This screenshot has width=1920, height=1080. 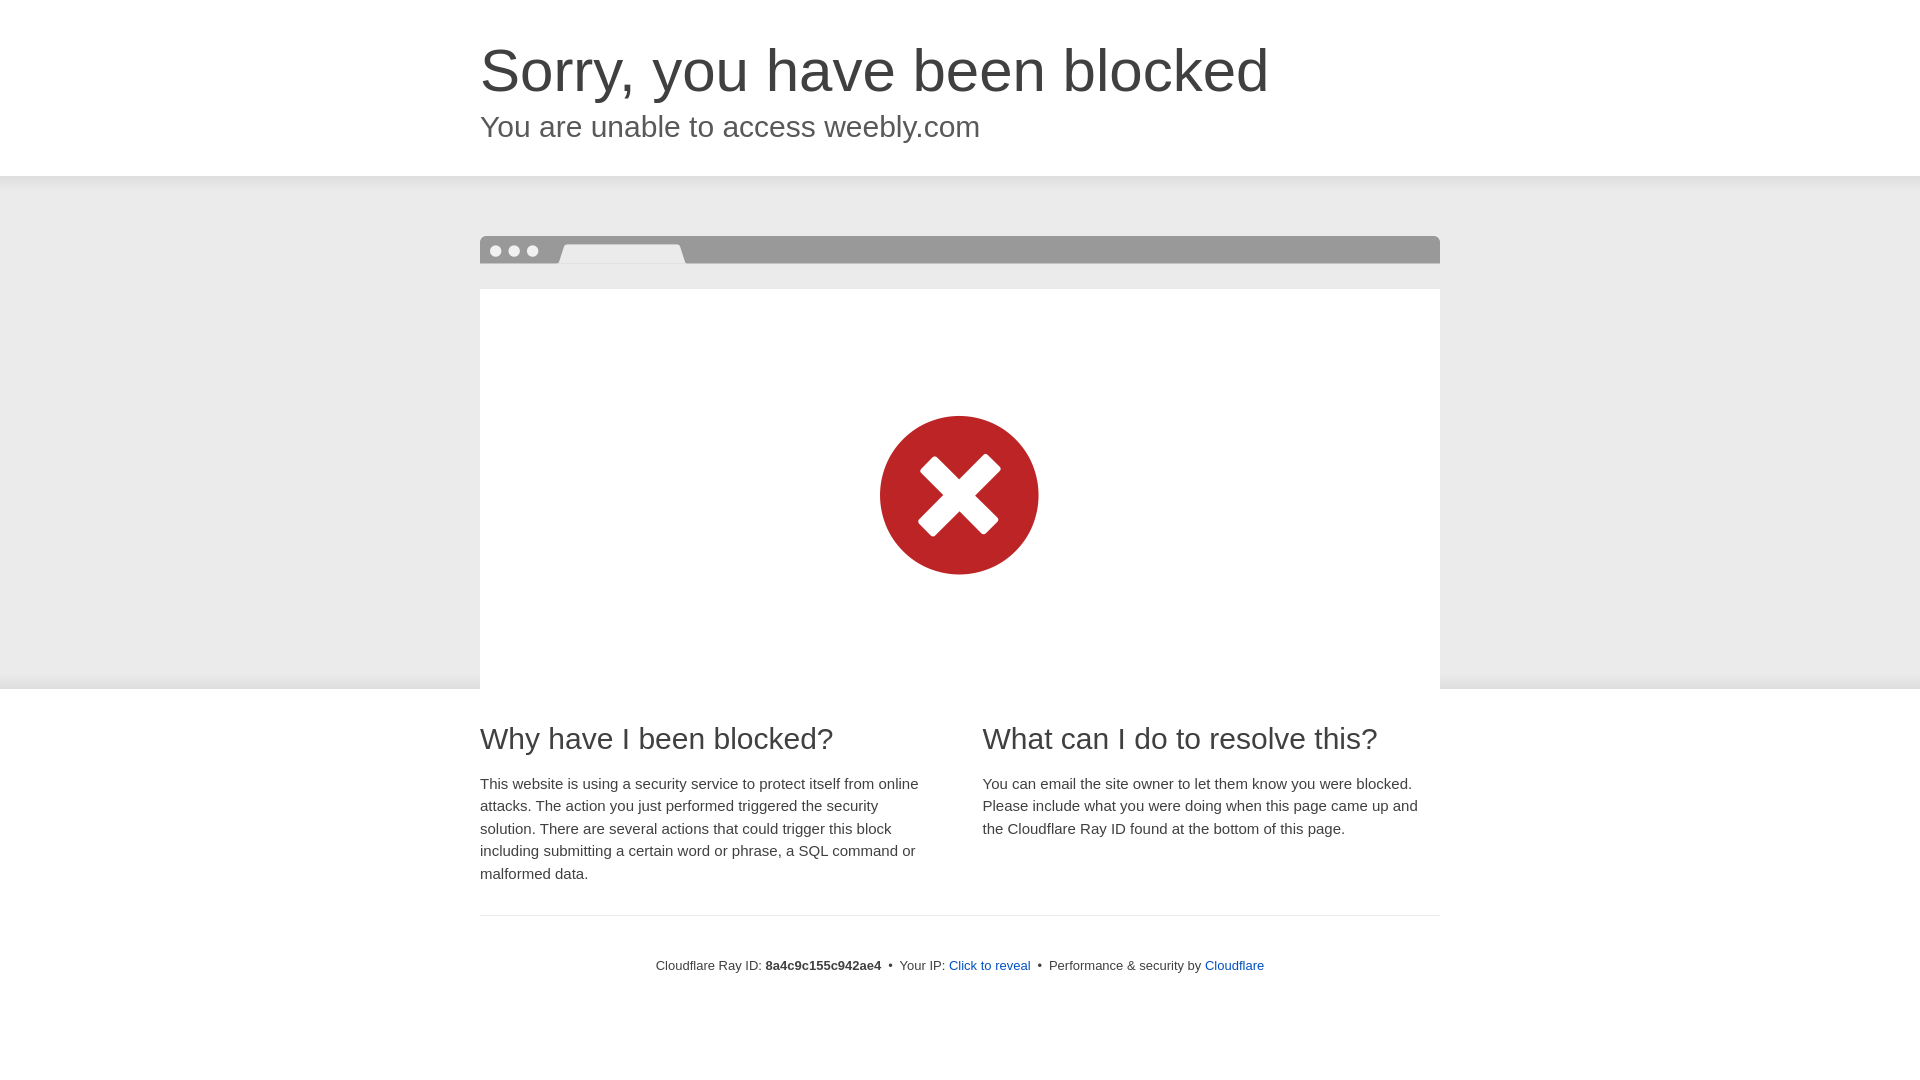 What do you see at coordinates (1234, 965) in the screenshot?
I see `Cloudflare` at bounding box center [1234, 965].